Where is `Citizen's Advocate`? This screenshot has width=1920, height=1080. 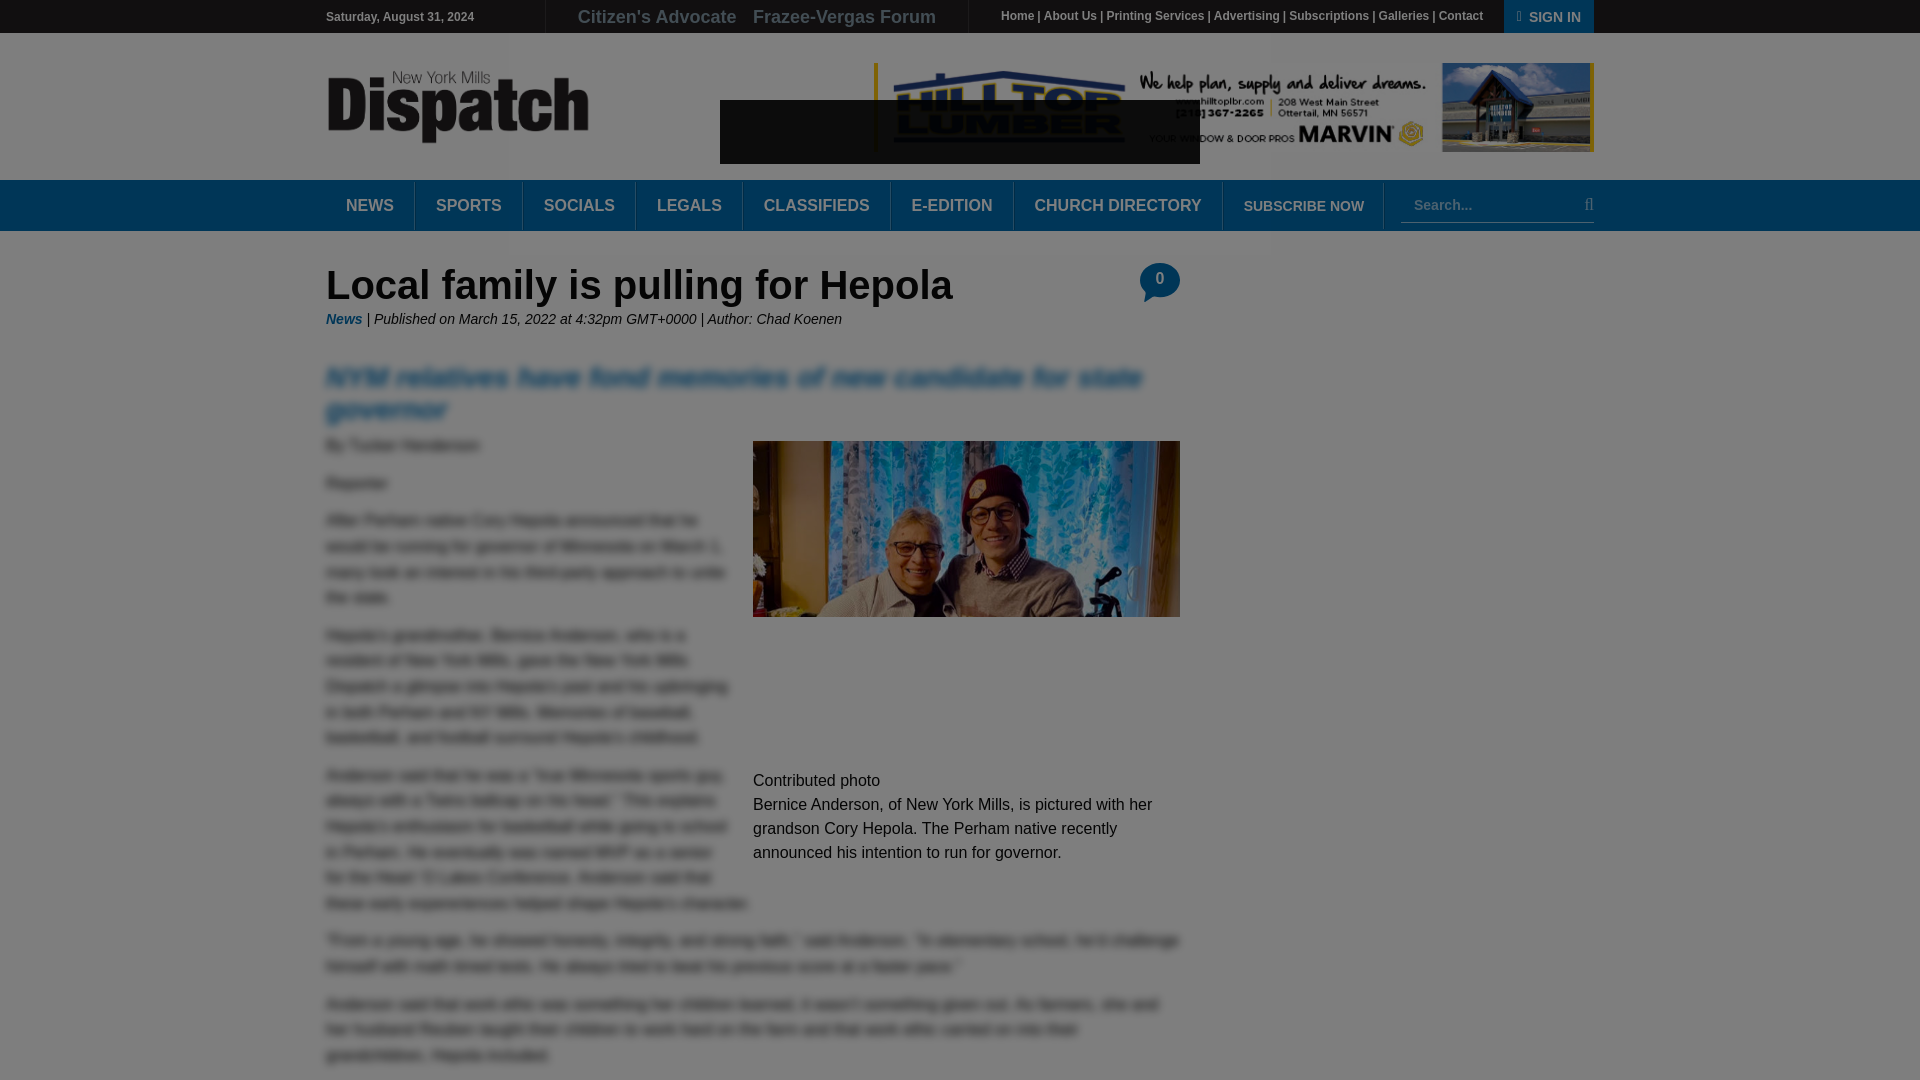 Citizen's Advocate is located at coordinates (659, 16).